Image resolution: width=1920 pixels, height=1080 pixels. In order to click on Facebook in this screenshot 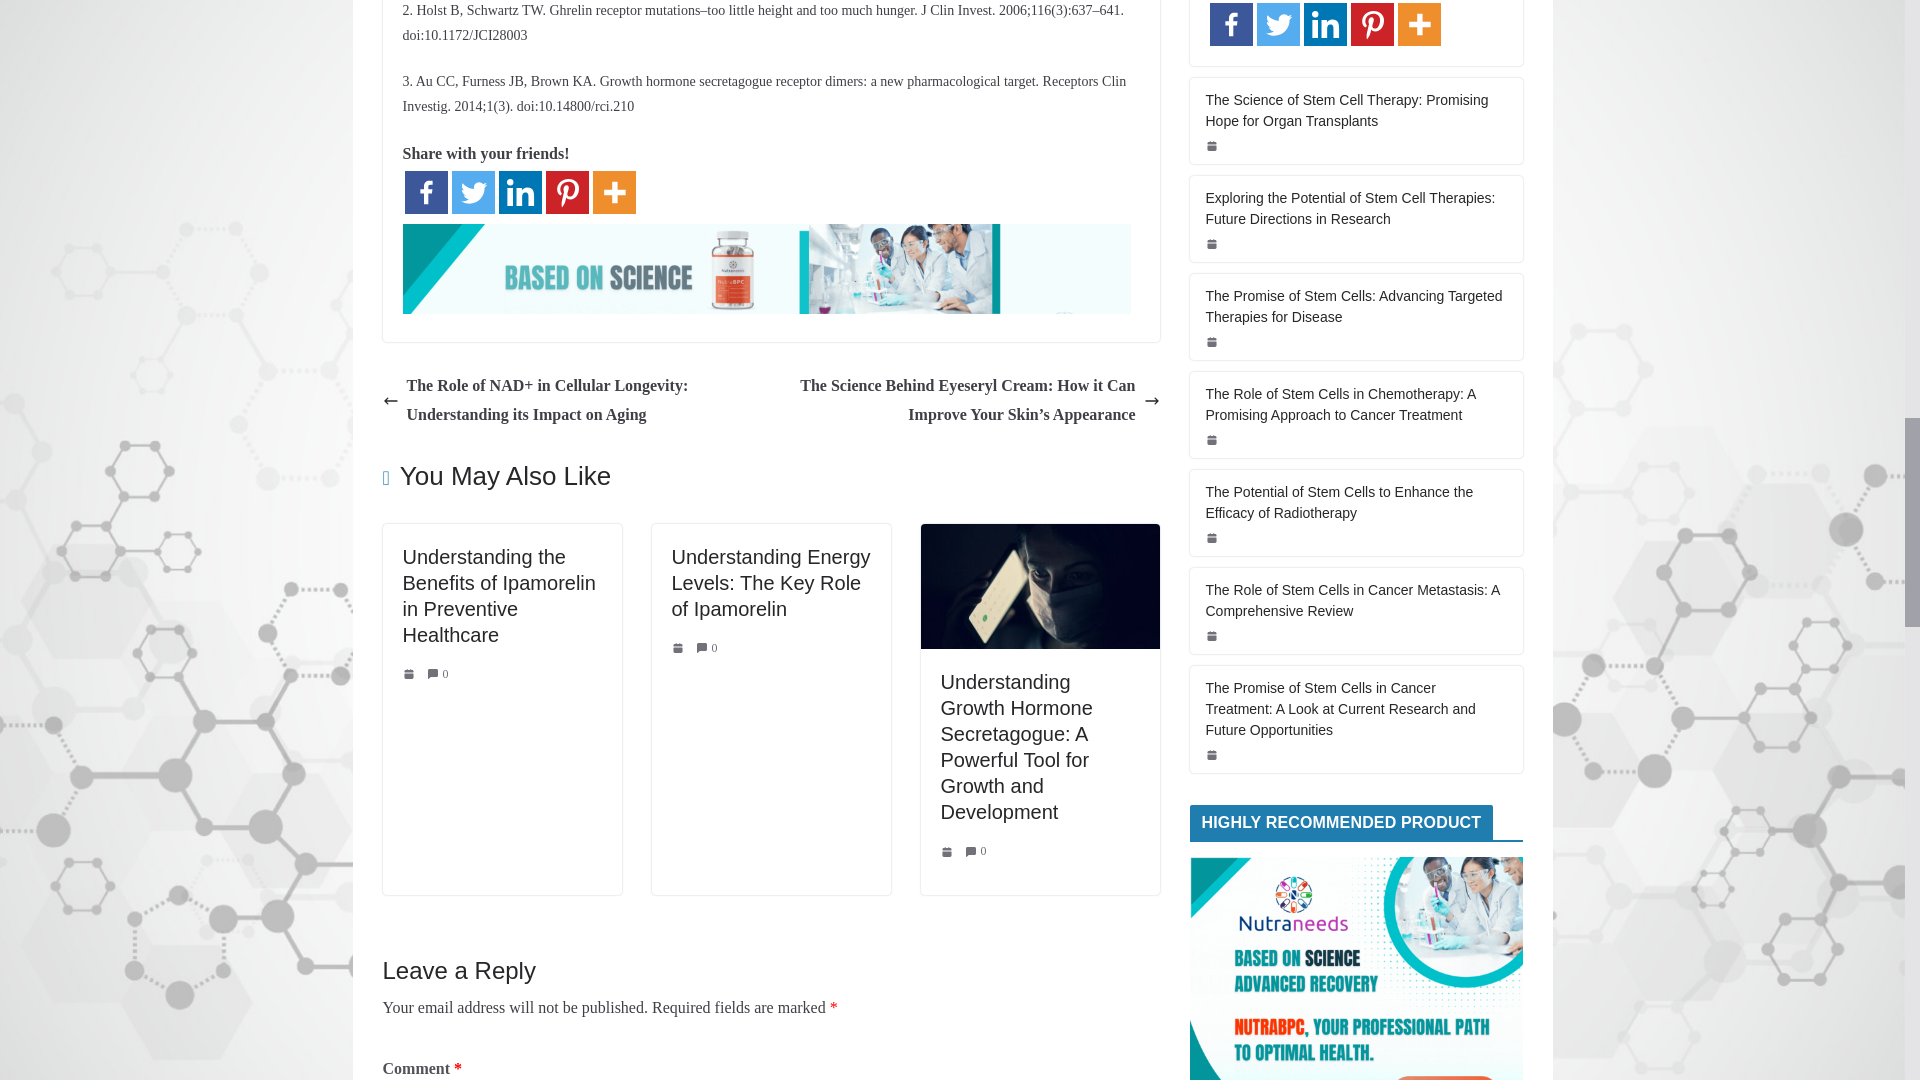, I will do `click(425, 192)`.